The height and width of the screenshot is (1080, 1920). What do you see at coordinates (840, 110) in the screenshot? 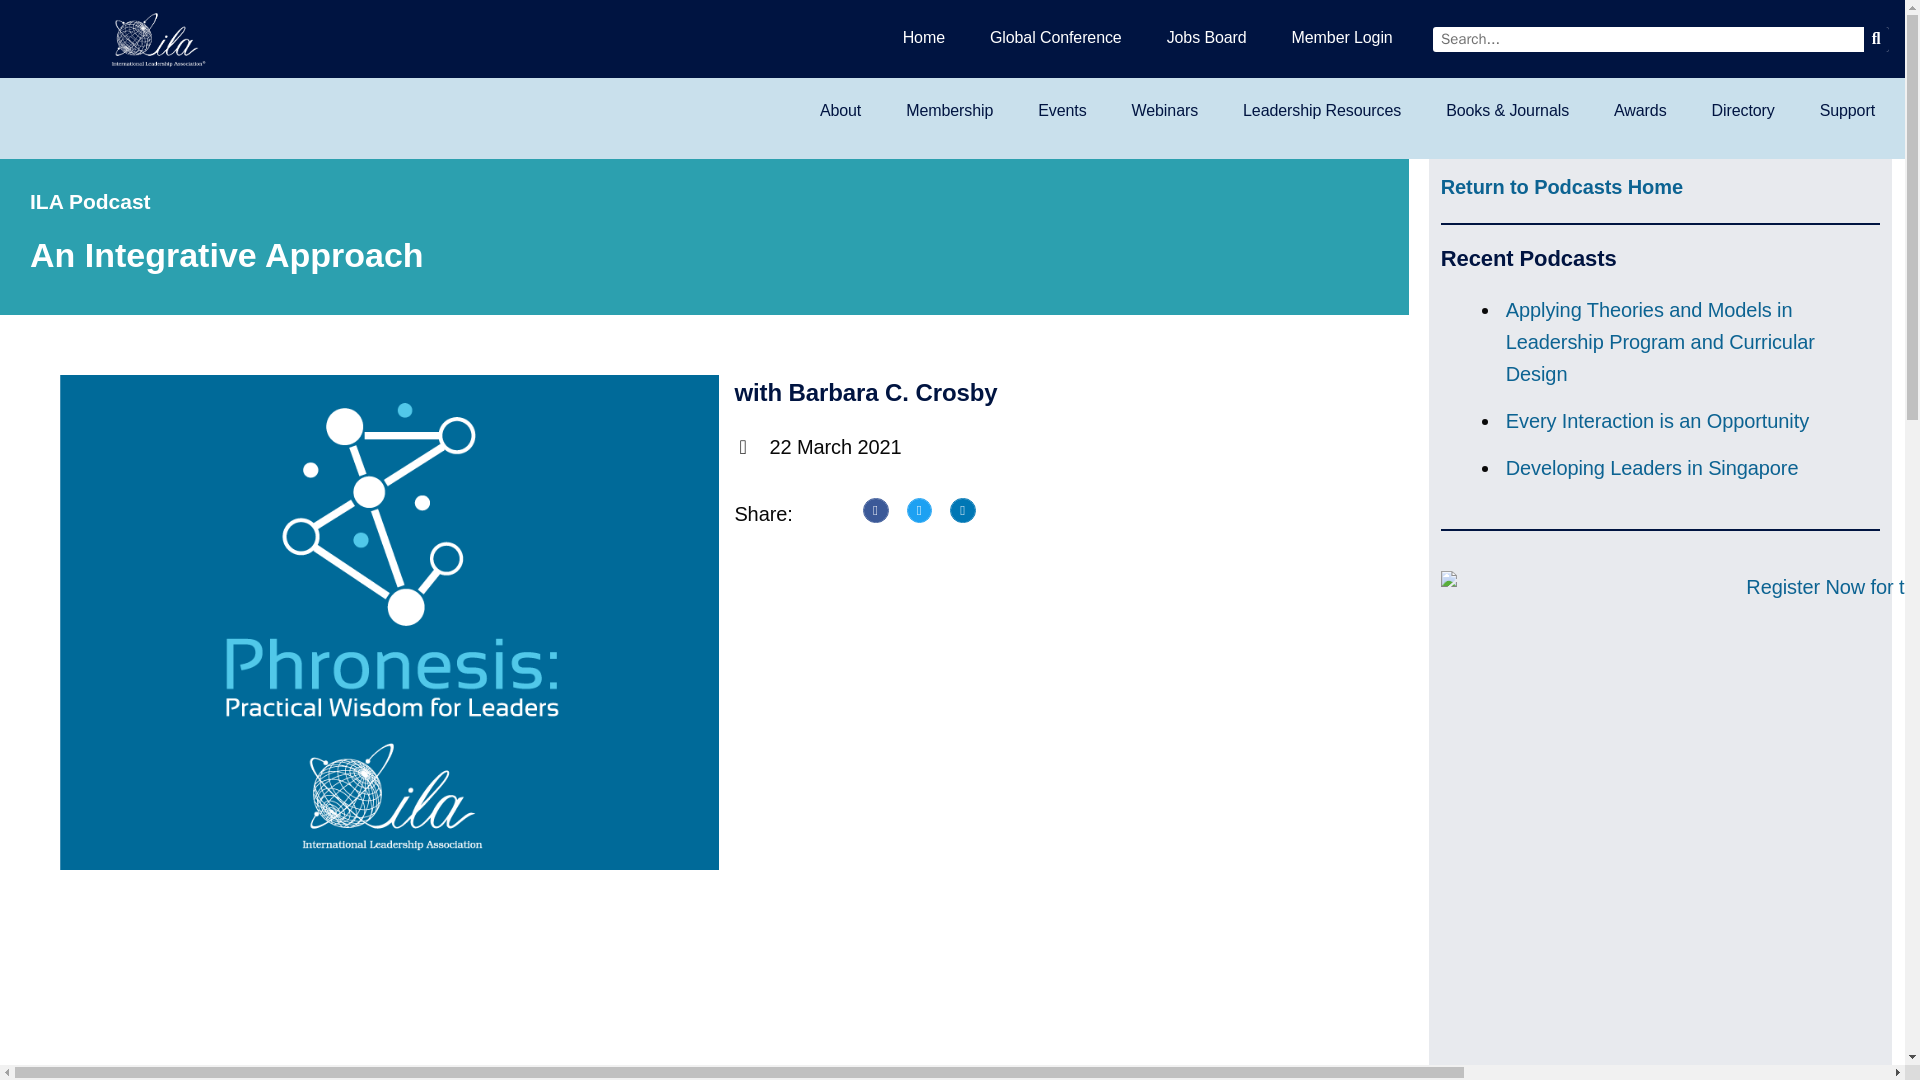
I see `About` at bounding box center [840, 110].